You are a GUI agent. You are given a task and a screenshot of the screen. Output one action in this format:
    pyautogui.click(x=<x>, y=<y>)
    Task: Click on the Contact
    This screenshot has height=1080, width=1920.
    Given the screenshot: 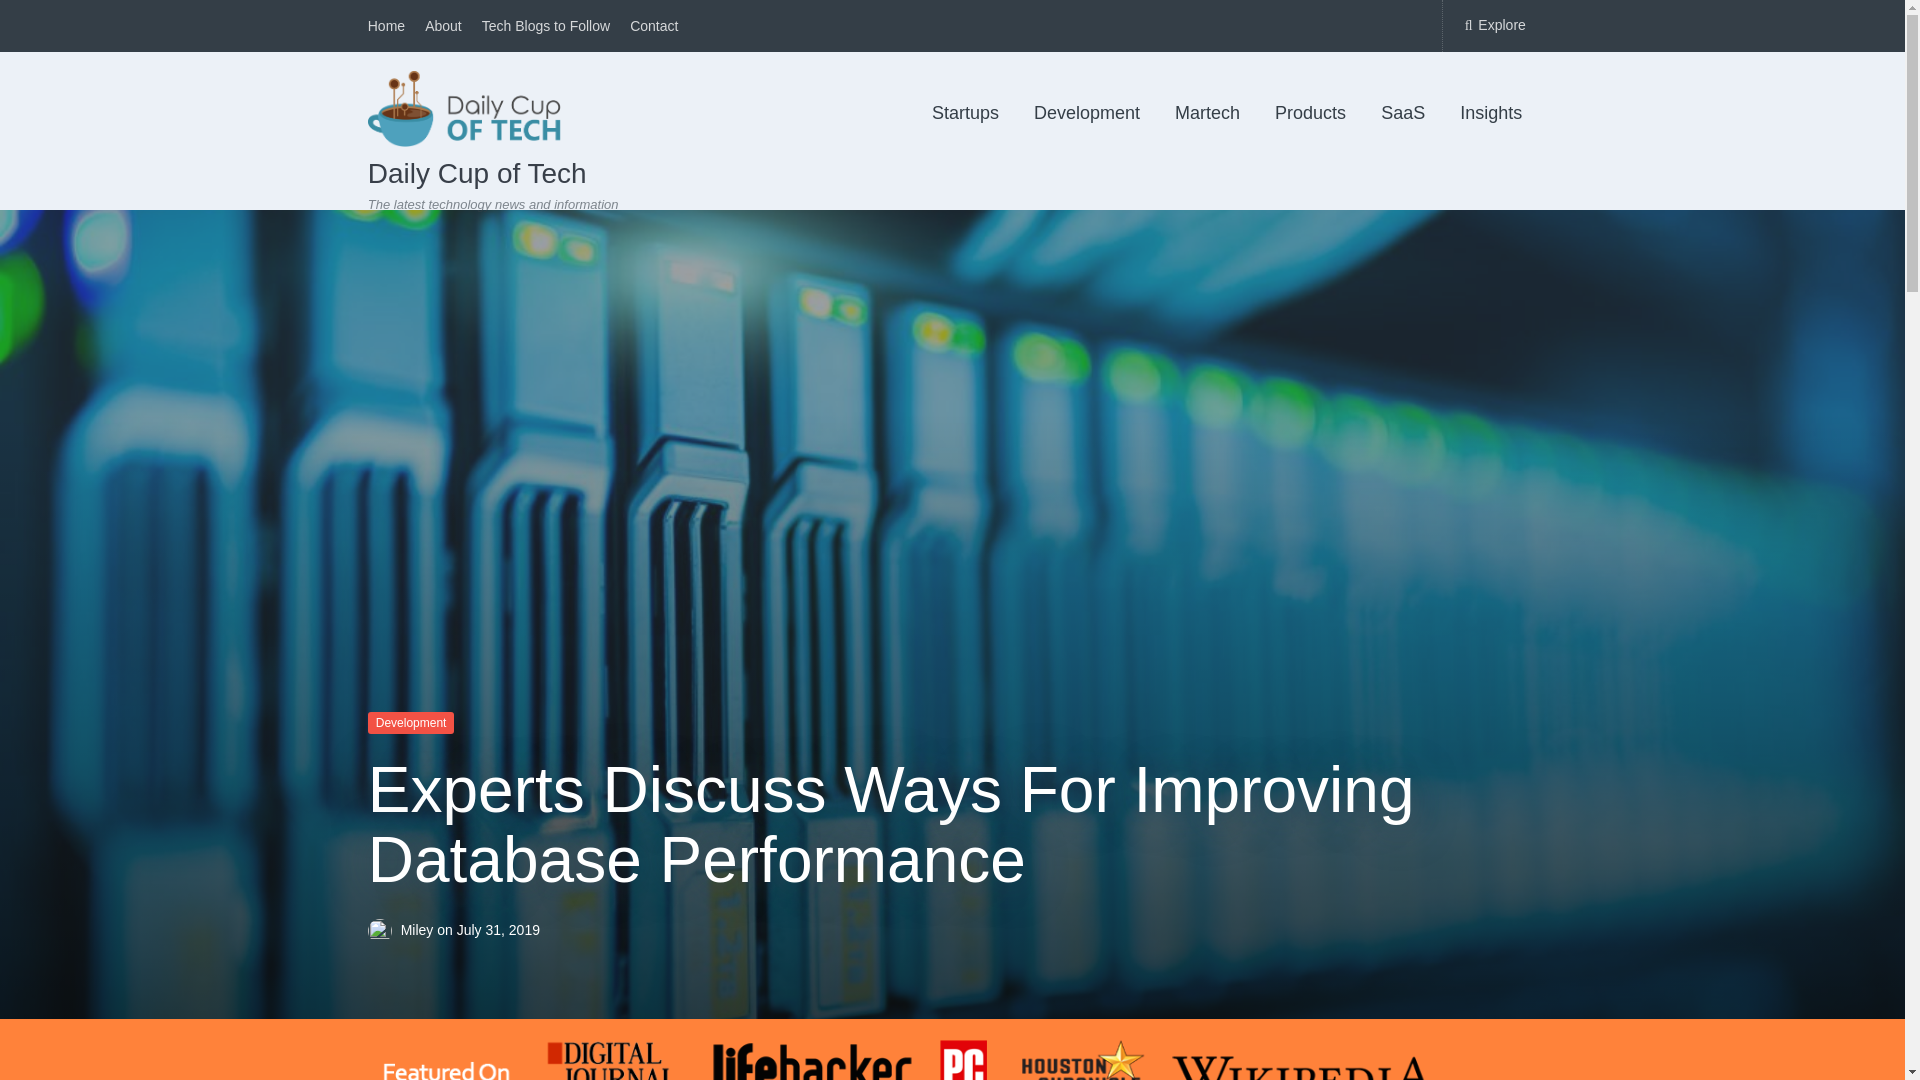 What is the action you would take?
    pyautogui.click(x=653, y=26)
    